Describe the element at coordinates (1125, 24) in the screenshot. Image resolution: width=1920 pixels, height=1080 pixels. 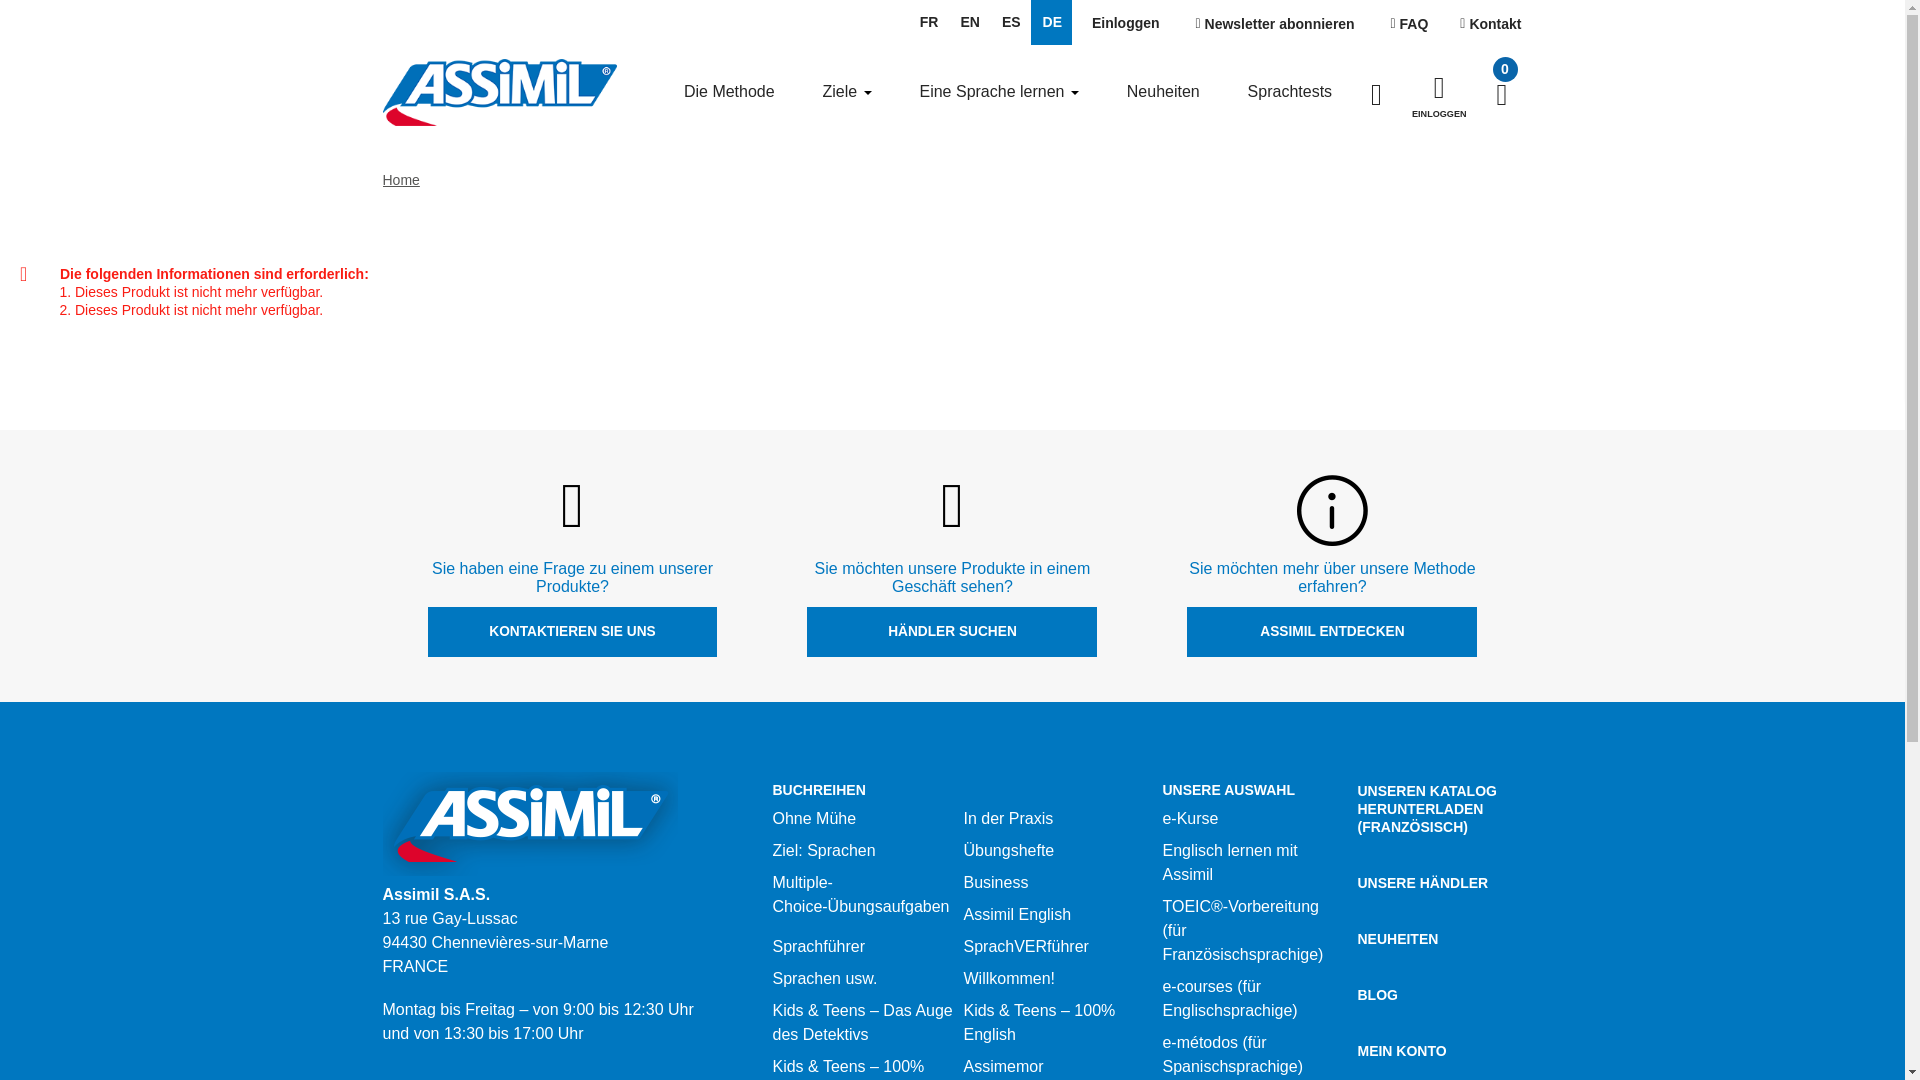
I see `Einloggen` at that location.